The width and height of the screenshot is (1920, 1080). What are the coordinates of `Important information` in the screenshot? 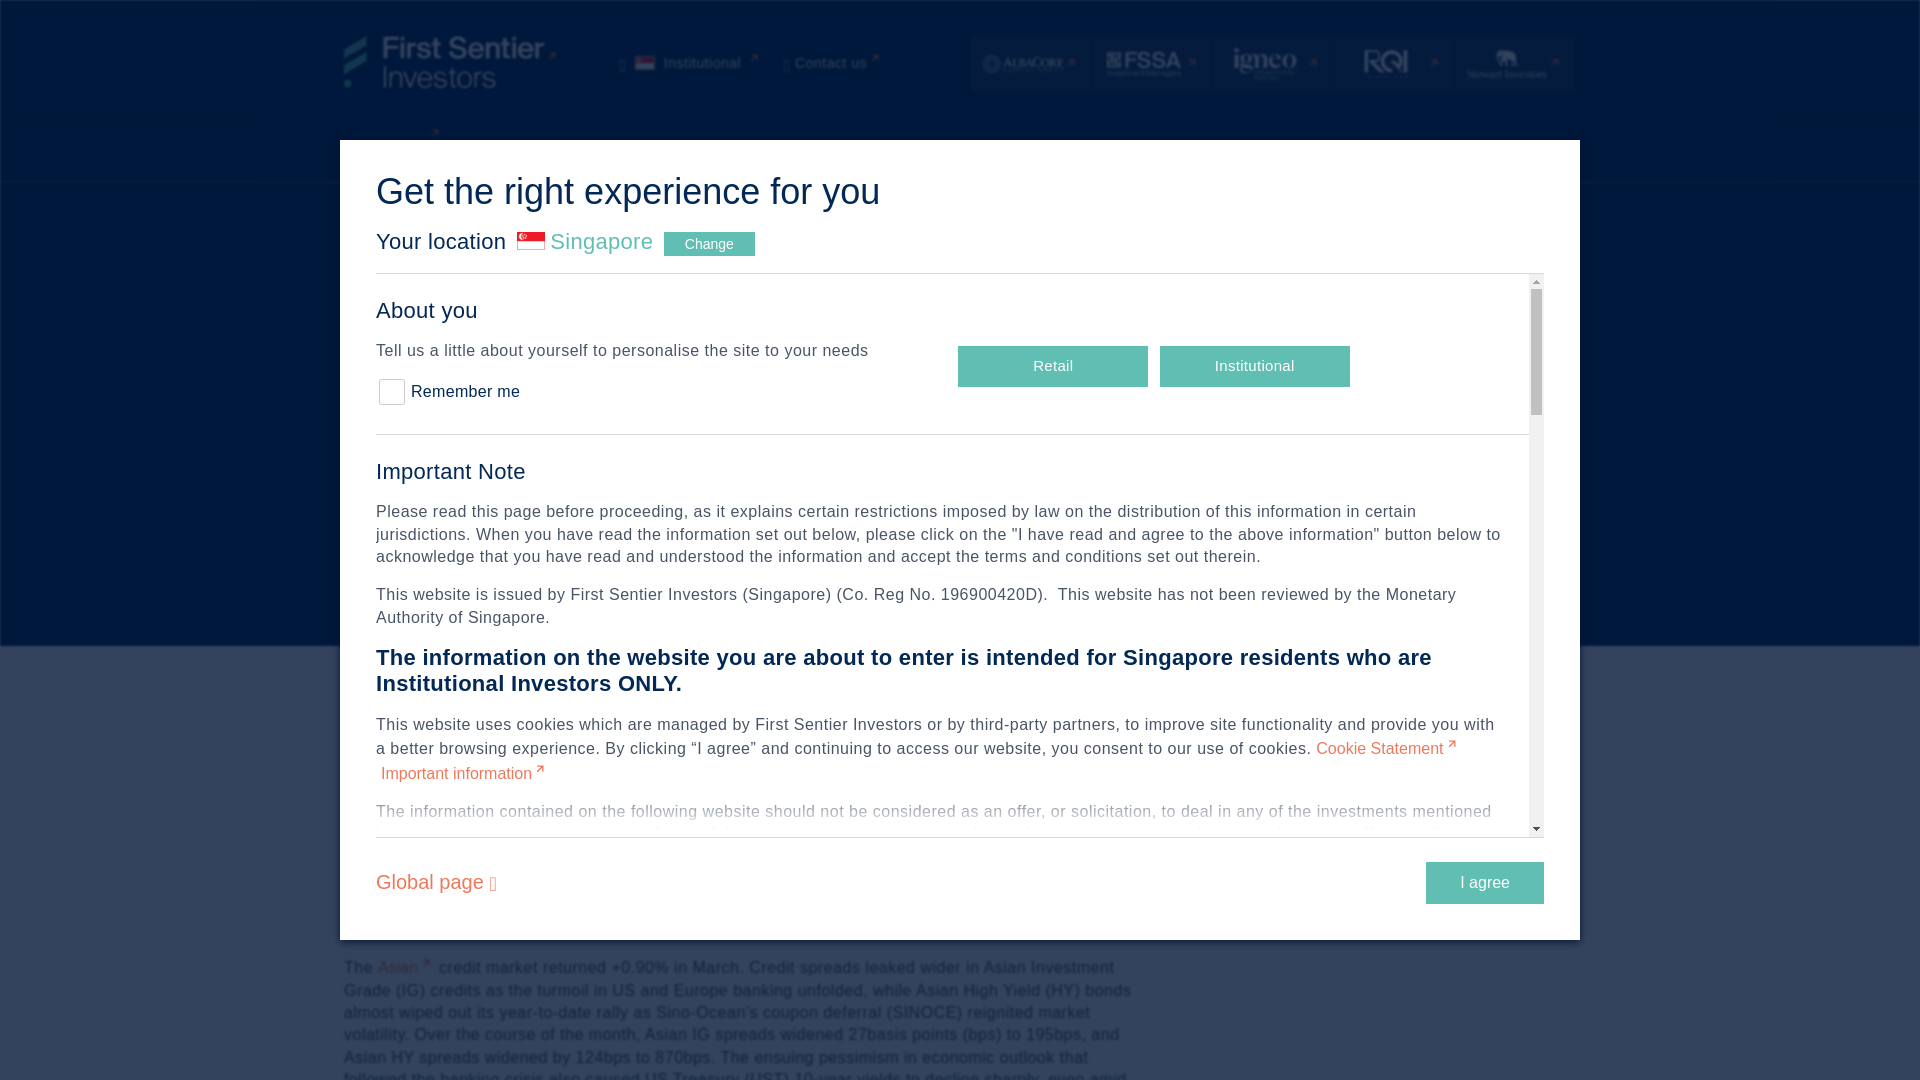 It's located at (833, 63).